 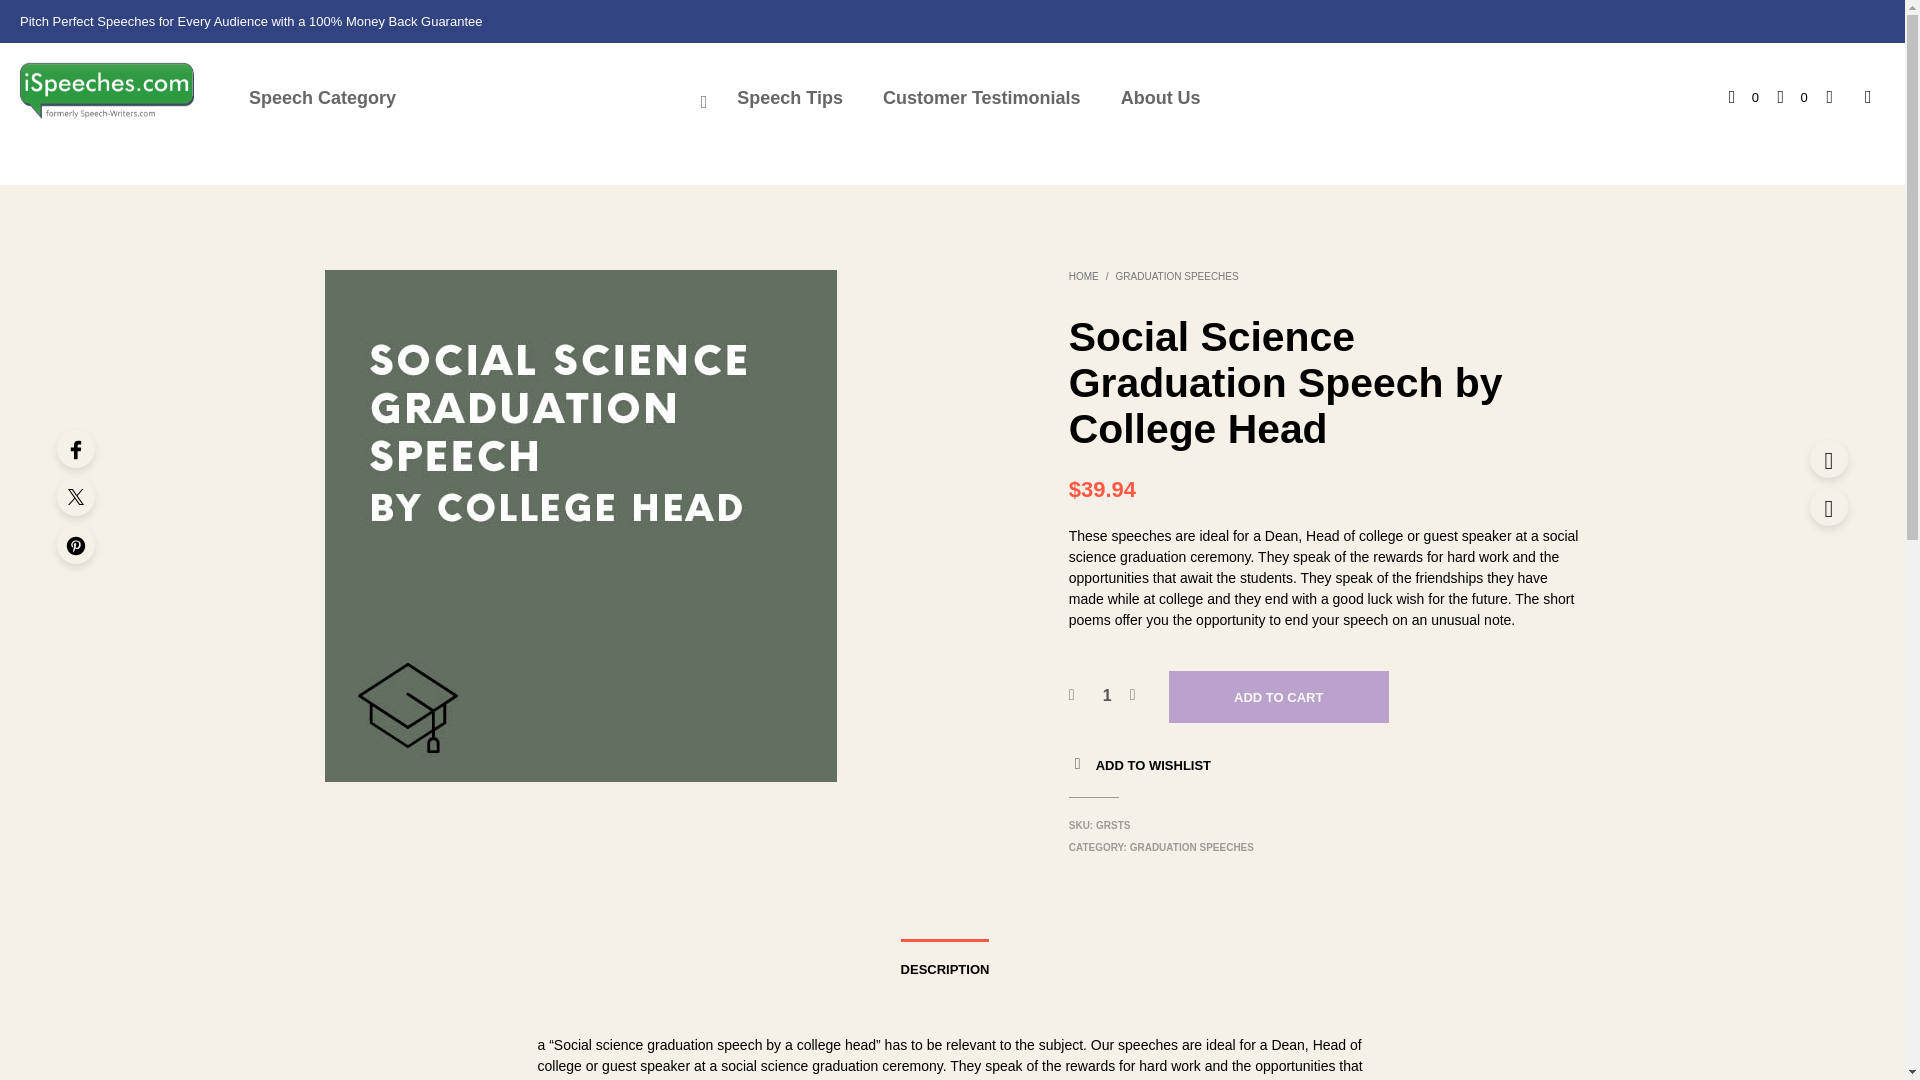 What do you see at coordinates (472, 98) in the screenshot?
I see `GRADUATION SPEECHES` at bounding box center [472, 98].